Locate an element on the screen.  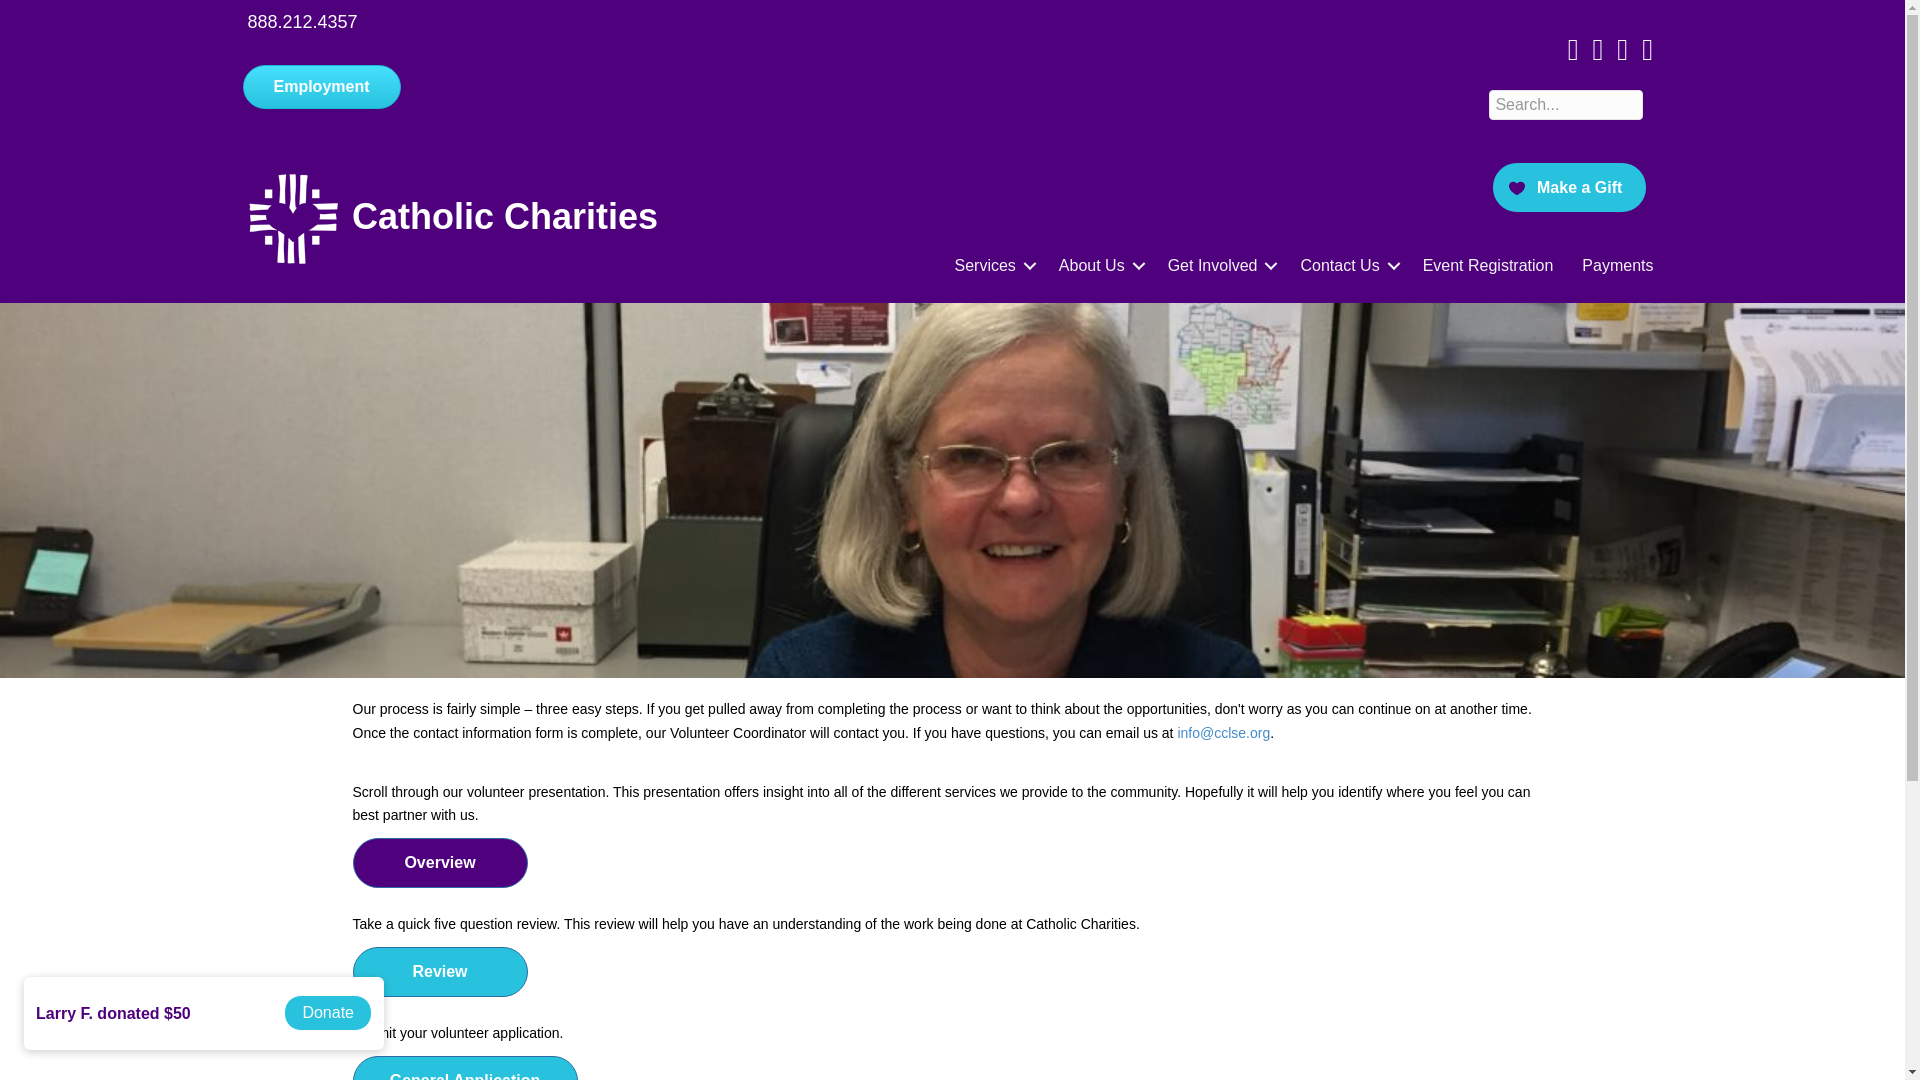
Donate Button is located at coordinates (1569, 188).